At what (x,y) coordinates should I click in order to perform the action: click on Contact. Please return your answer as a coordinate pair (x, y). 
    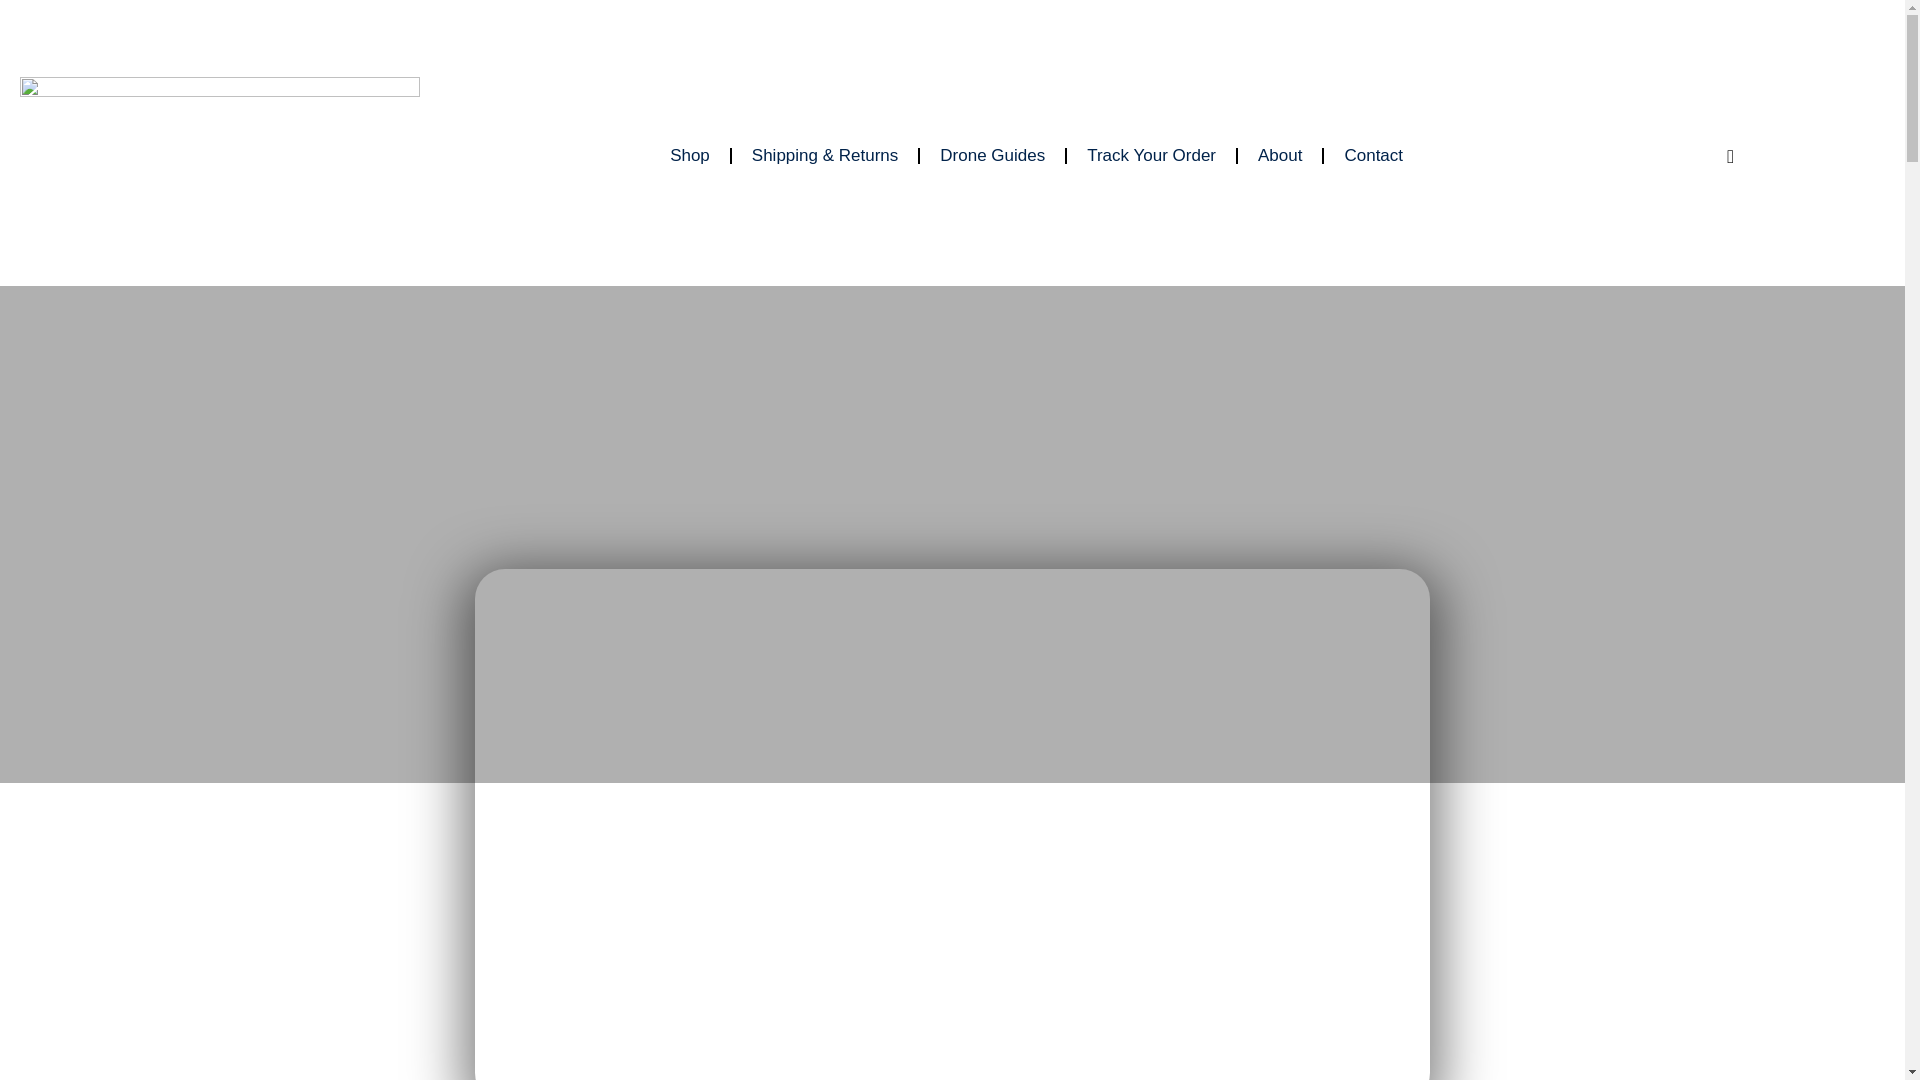
    Looking at the image, I should click on (1373, 156).